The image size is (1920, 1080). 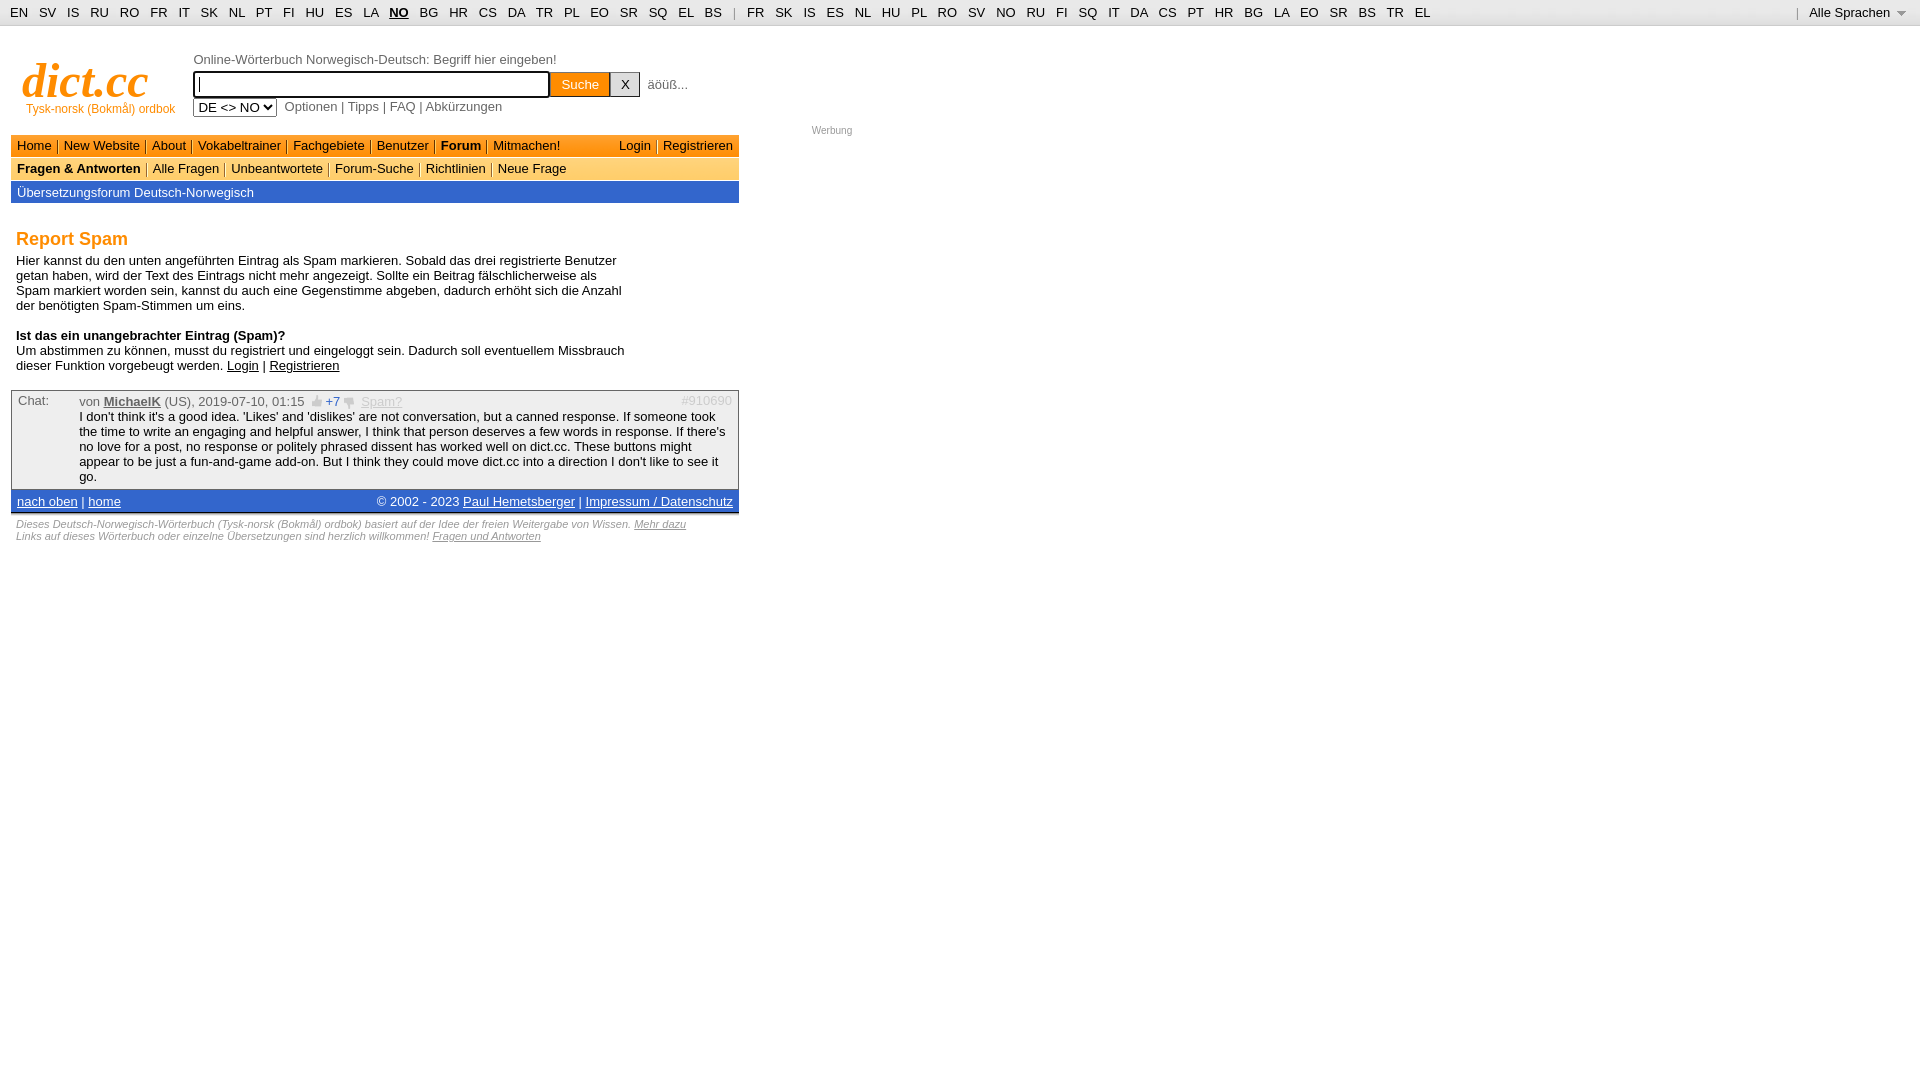 I want to click on IS, so click(x=809, y=12).